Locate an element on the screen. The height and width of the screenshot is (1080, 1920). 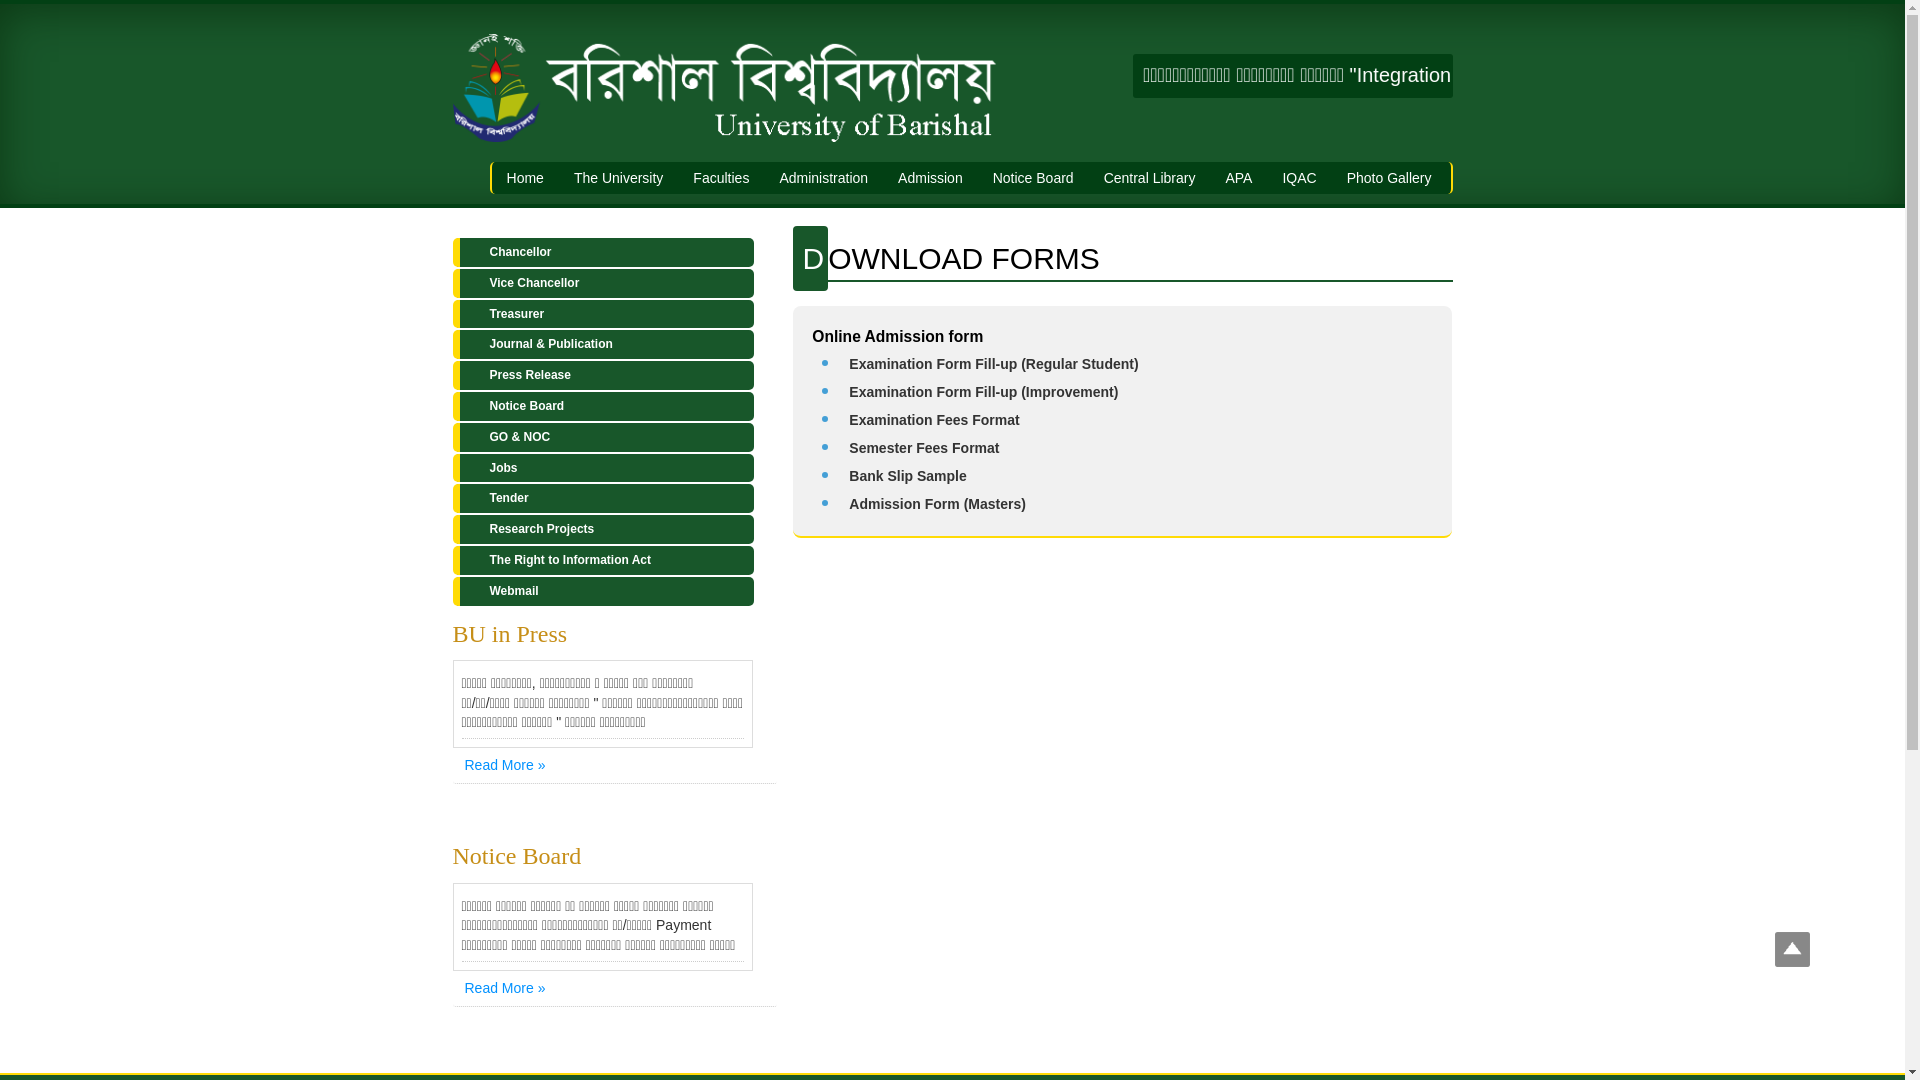
Bank Slip Sample is located at coordinates (908, 476).